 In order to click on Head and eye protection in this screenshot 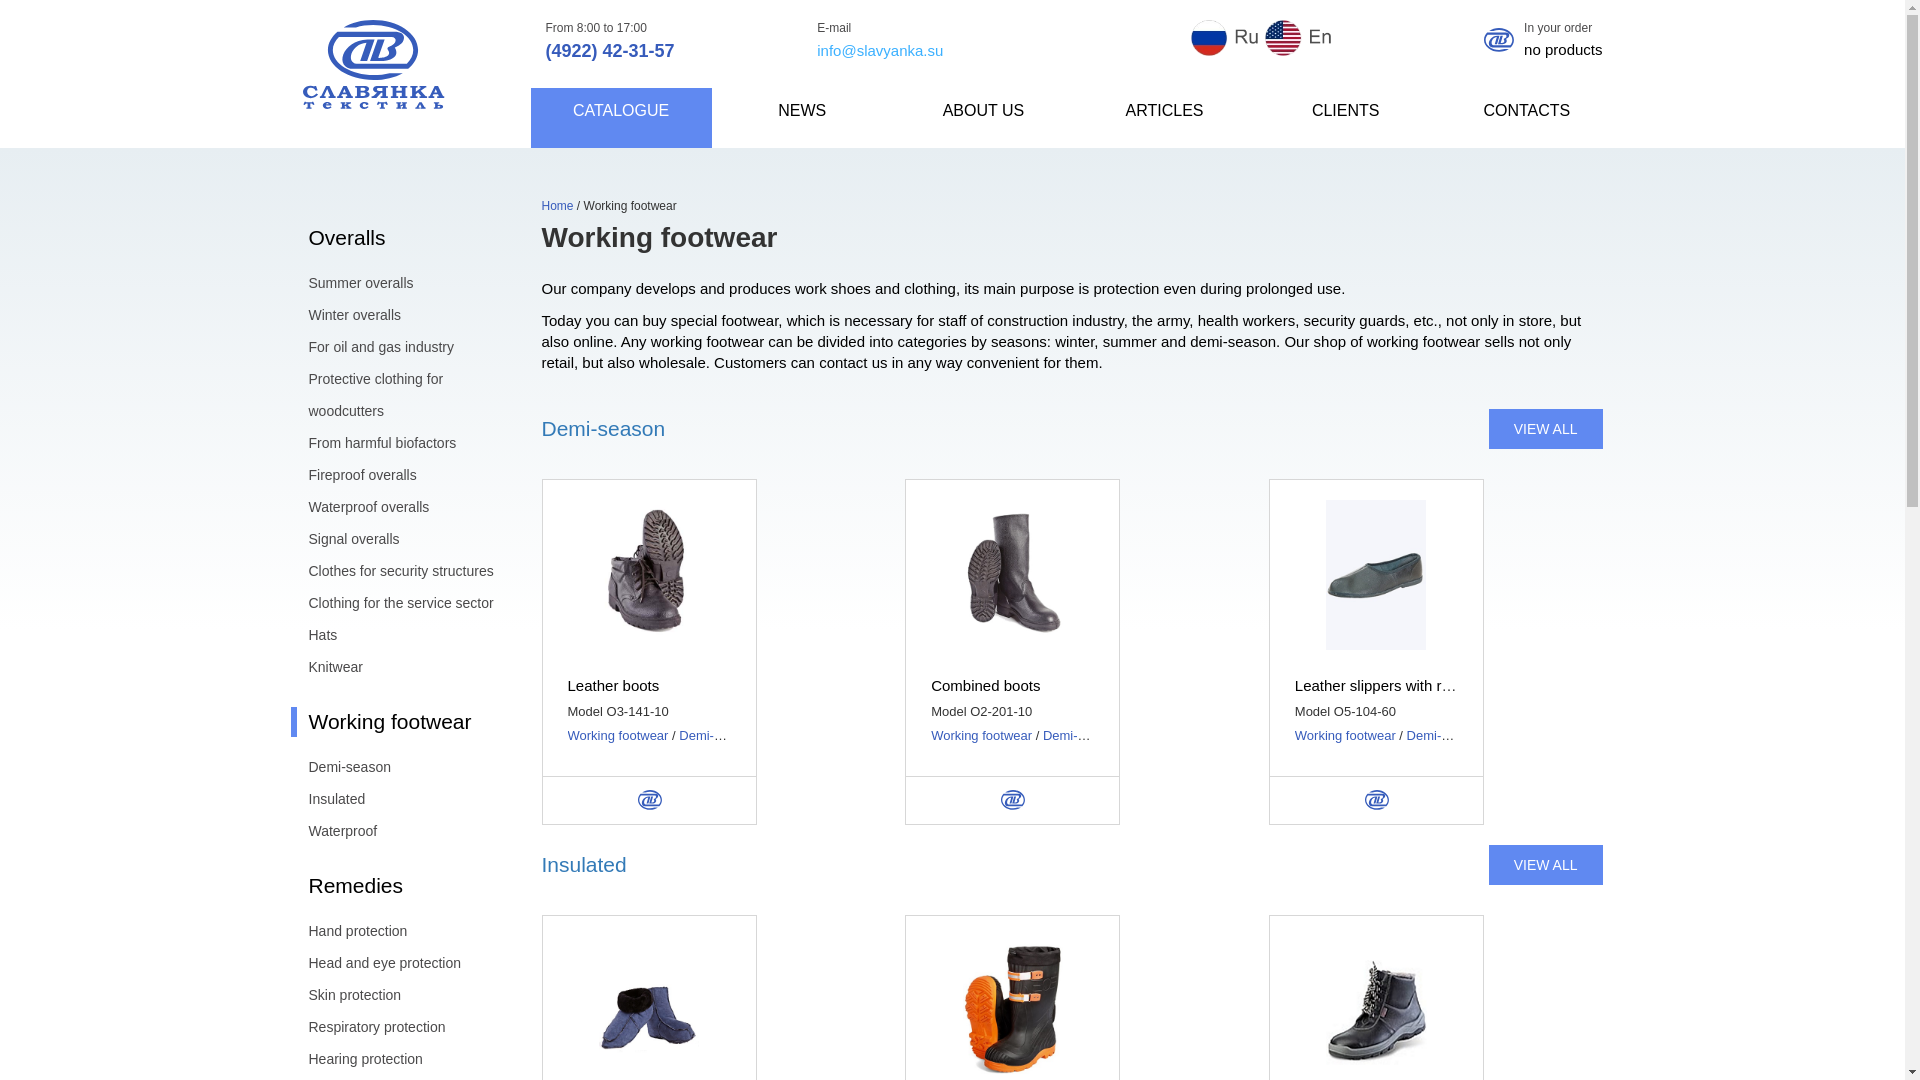, I will do `click(396, 962)`.